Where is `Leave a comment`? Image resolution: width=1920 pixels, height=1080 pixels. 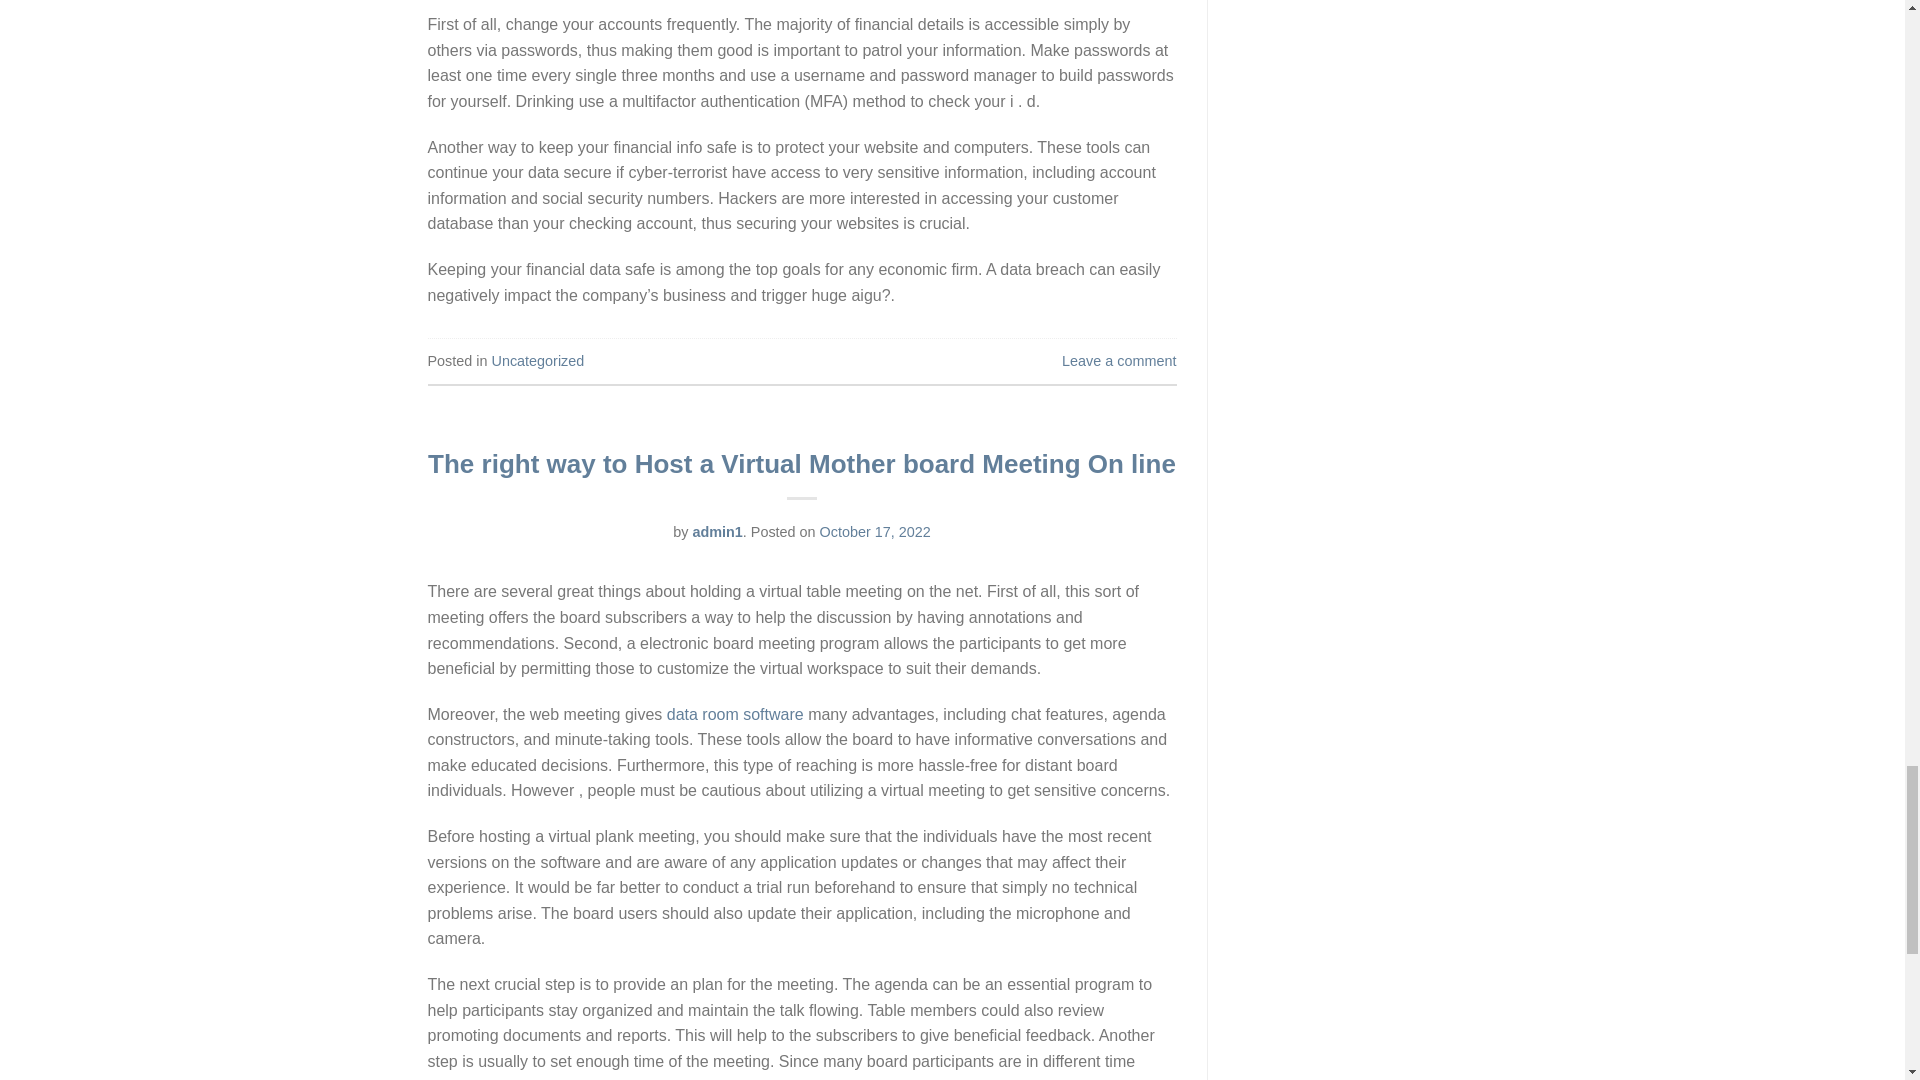
Leave a comment is located at coordinates (1118, 361).